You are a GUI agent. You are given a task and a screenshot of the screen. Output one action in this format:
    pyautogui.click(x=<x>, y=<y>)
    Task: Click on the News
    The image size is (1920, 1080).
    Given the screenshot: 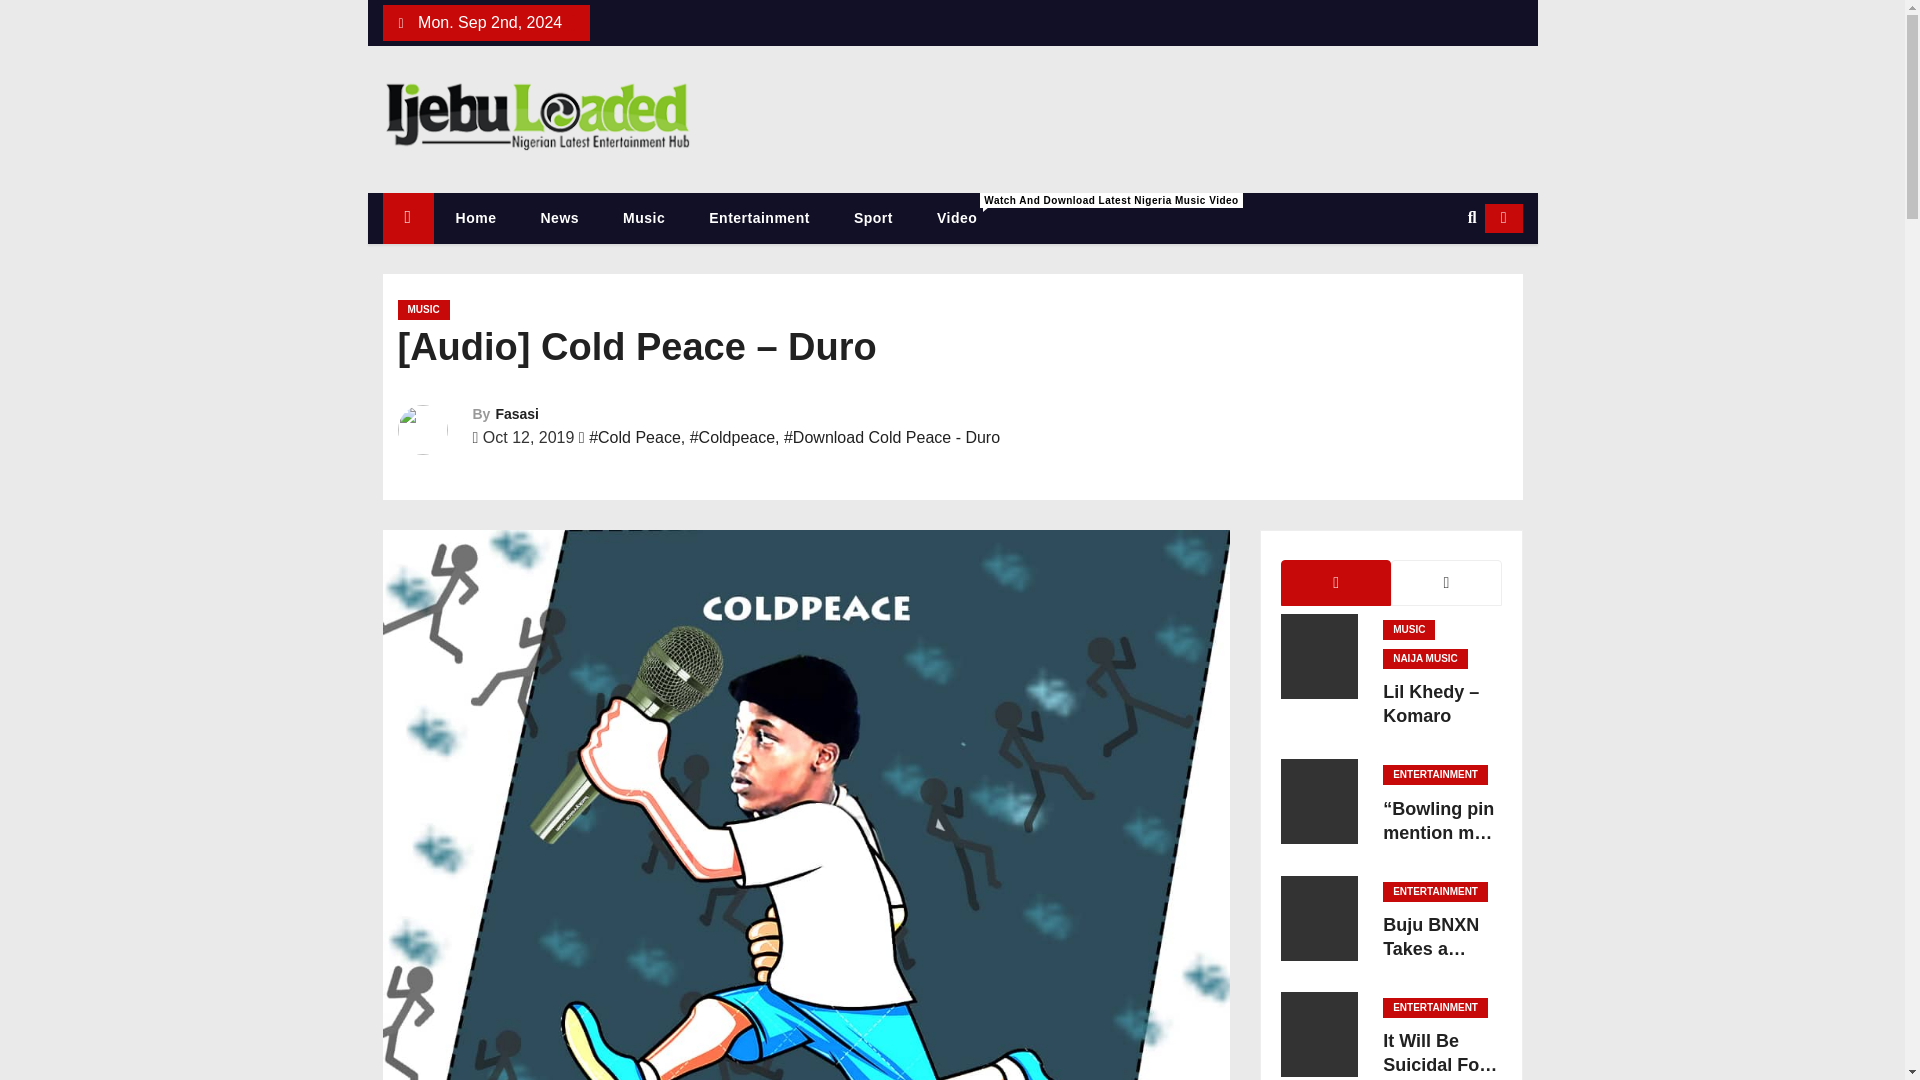 What is the action you would take?
    pyautogui.click(x=559, y=218)
    